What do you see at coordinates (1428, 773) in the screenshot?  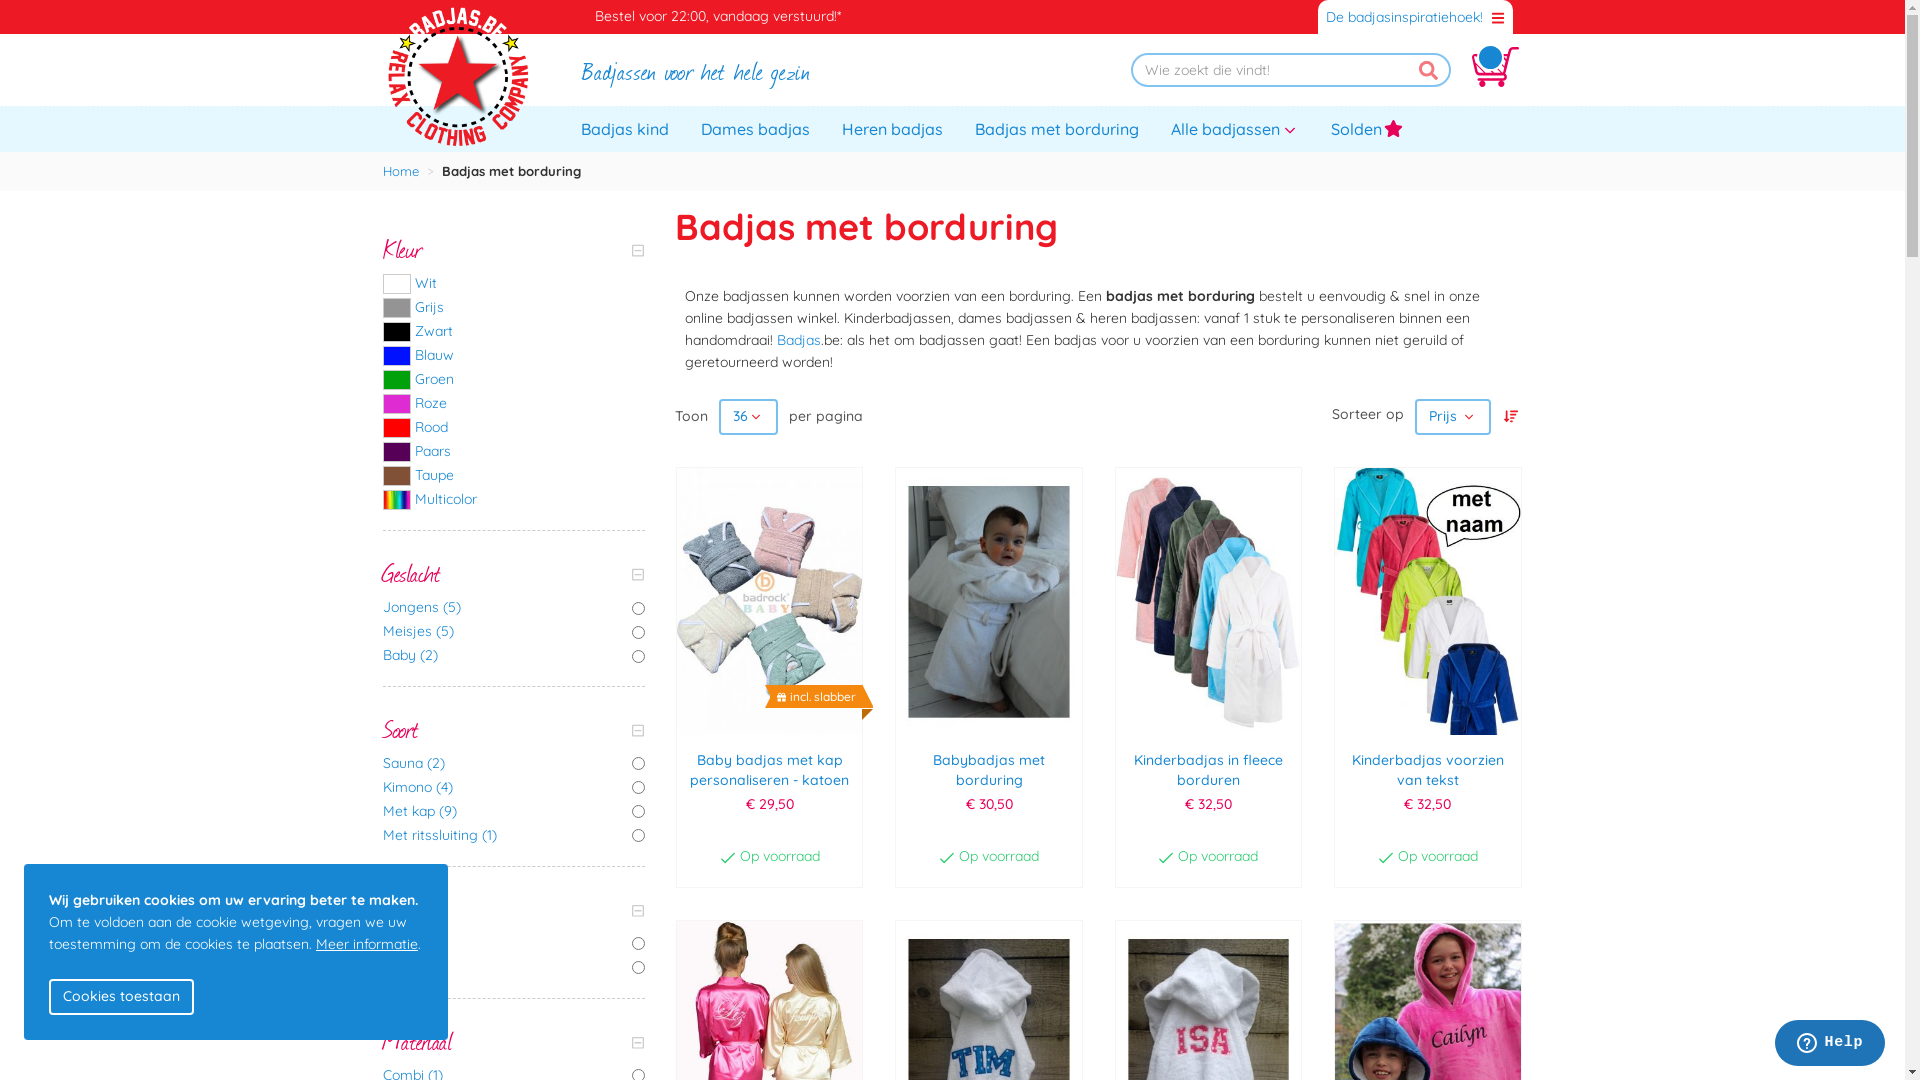 I see `Kinderbadjas voorzien van tekst` at bounding box center [1428, 773].